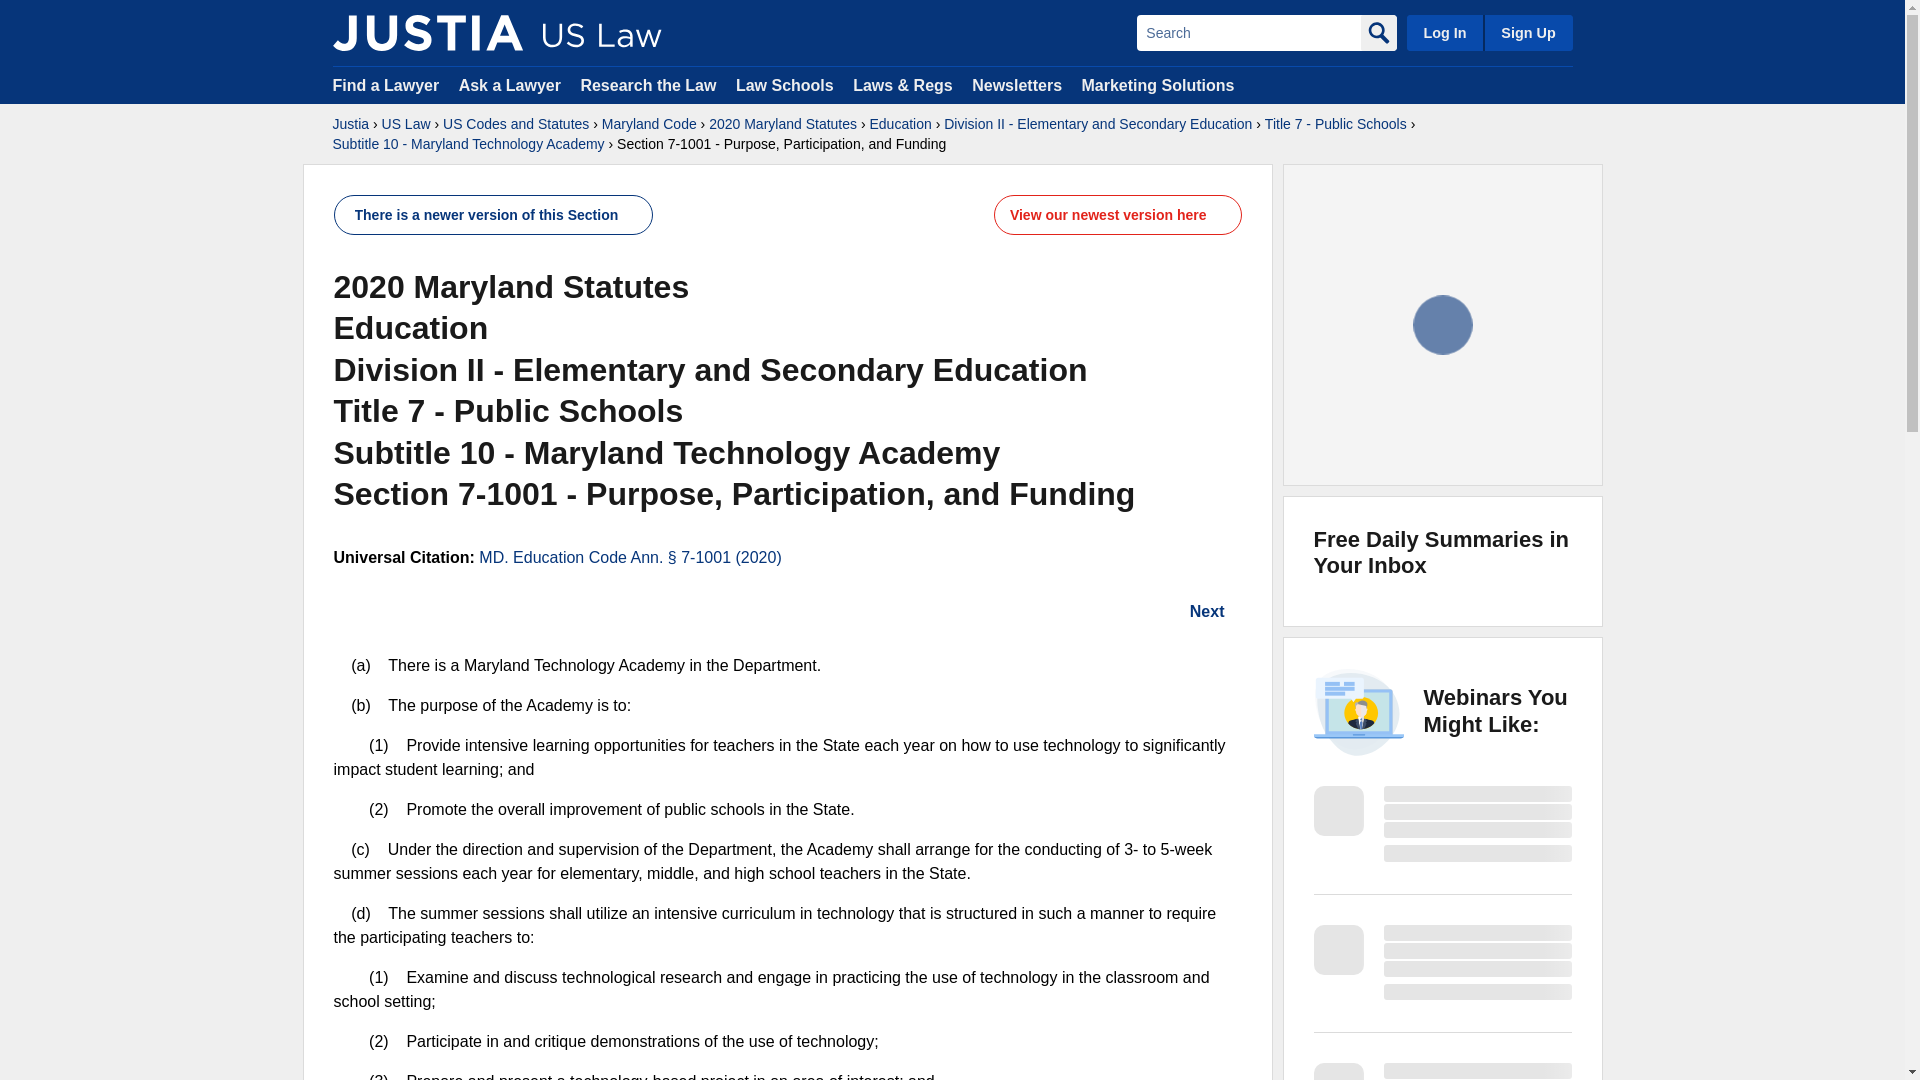 This screenshot has height=1080, width=1920. What do you see at coordinates (784, 84) in the screenshot?
I see `Law Schools` at bounding box center [784, 84].